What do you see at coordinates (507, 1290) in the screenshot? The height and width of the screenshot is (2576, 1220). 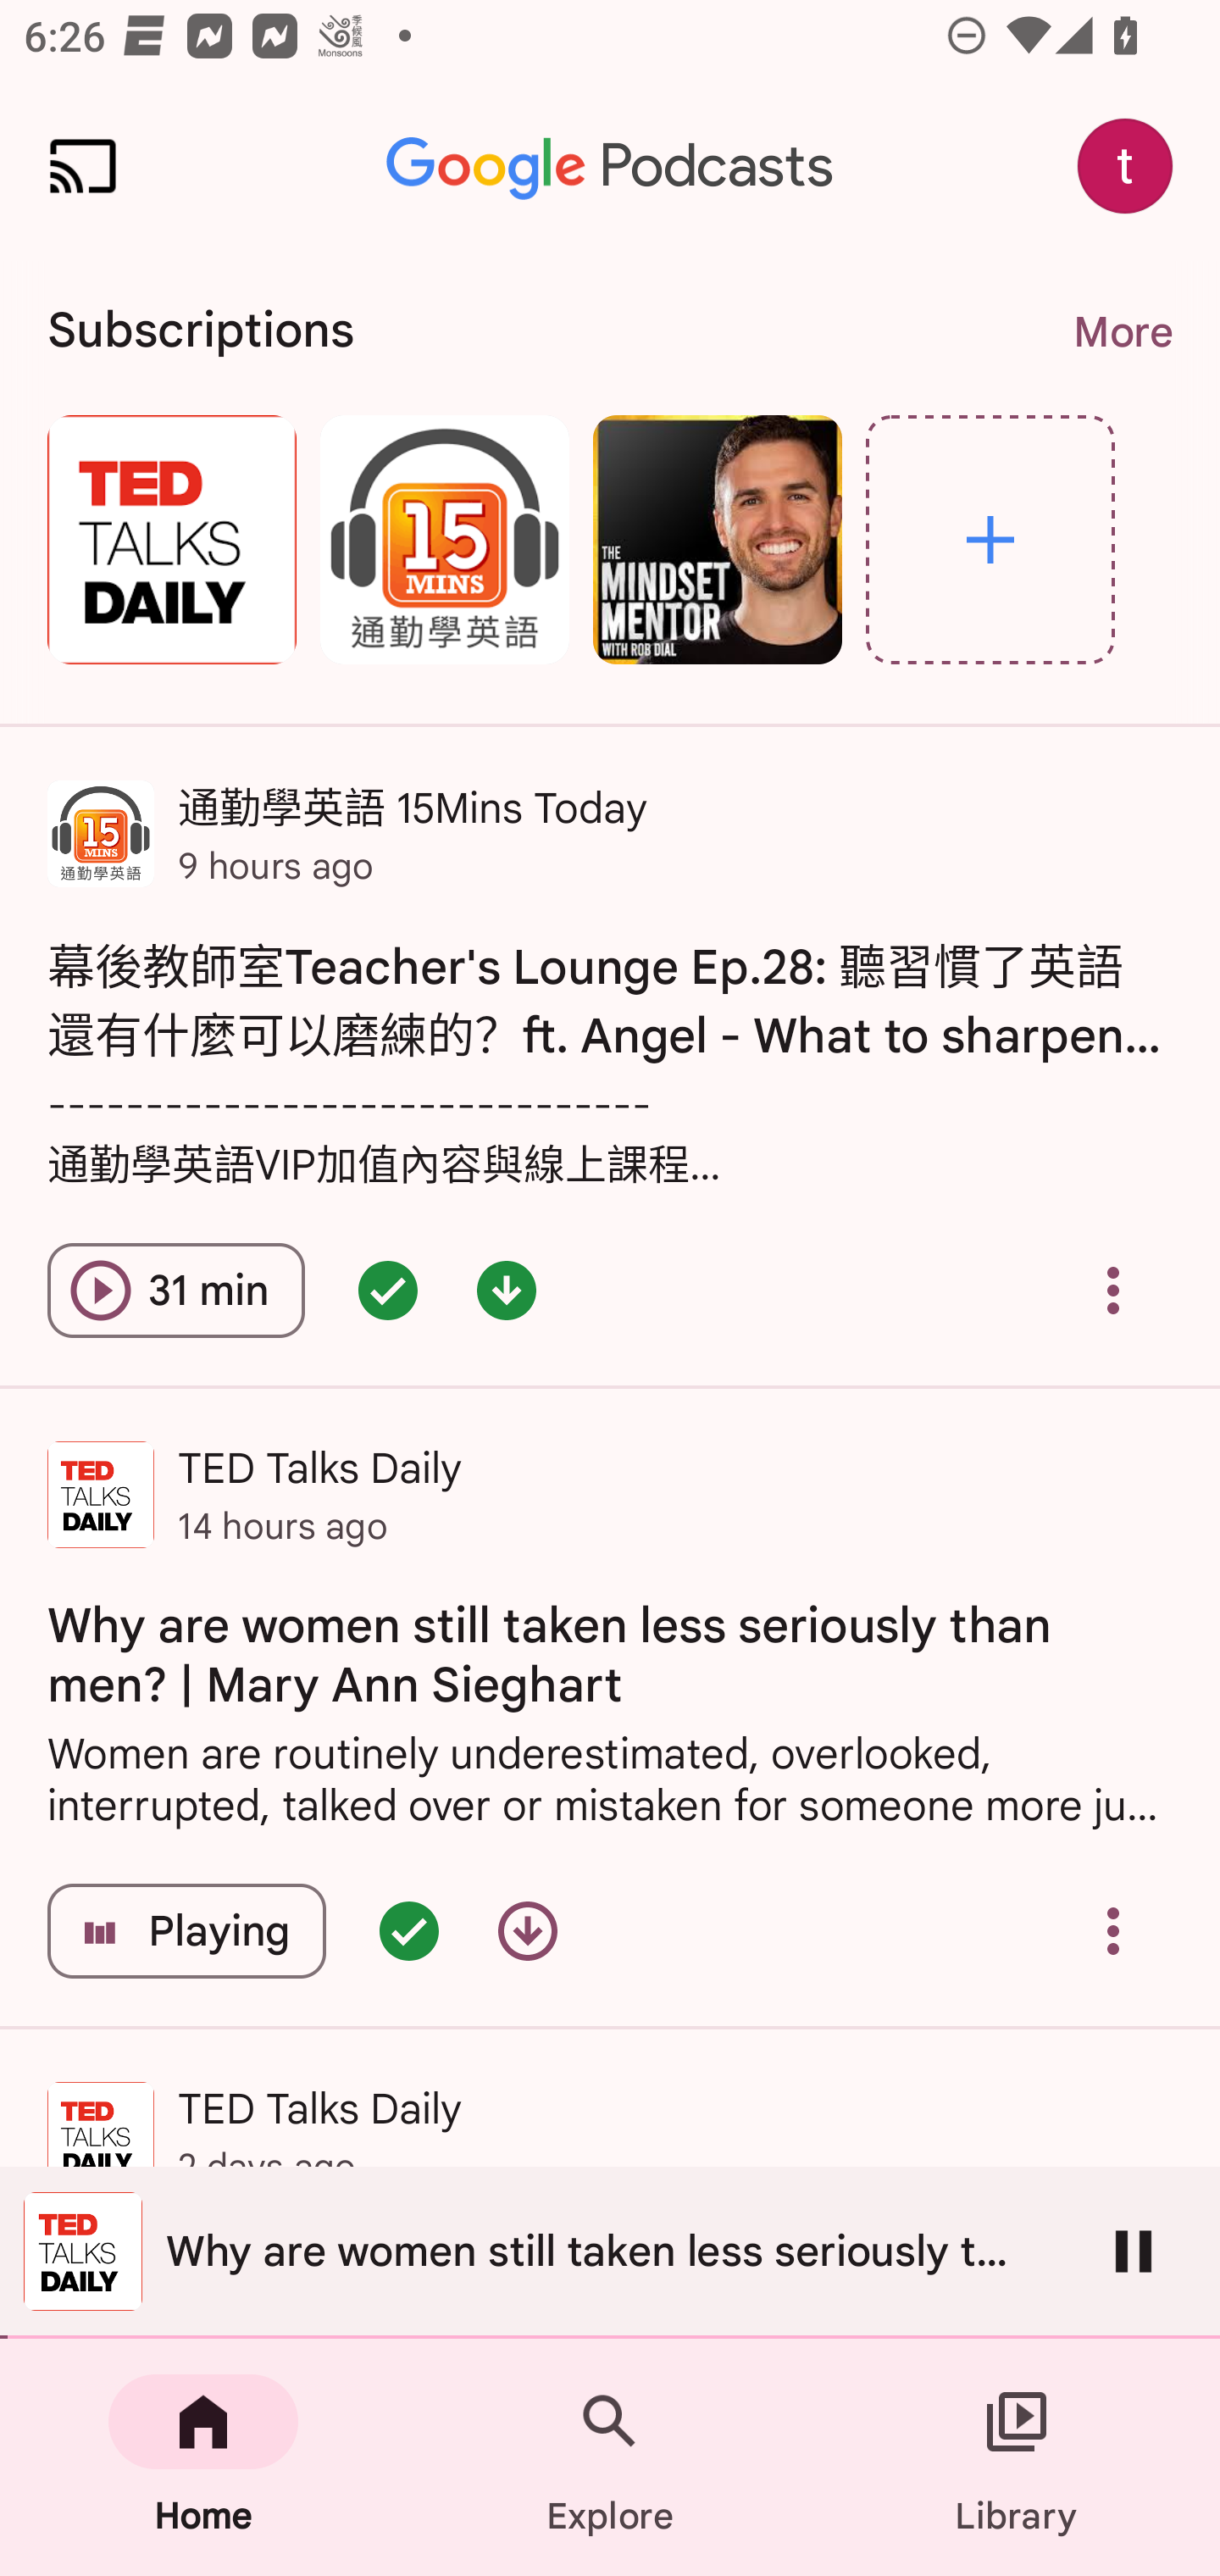 I see `Episode downloaded - double tap for options` at bounding box center [507, 1290].